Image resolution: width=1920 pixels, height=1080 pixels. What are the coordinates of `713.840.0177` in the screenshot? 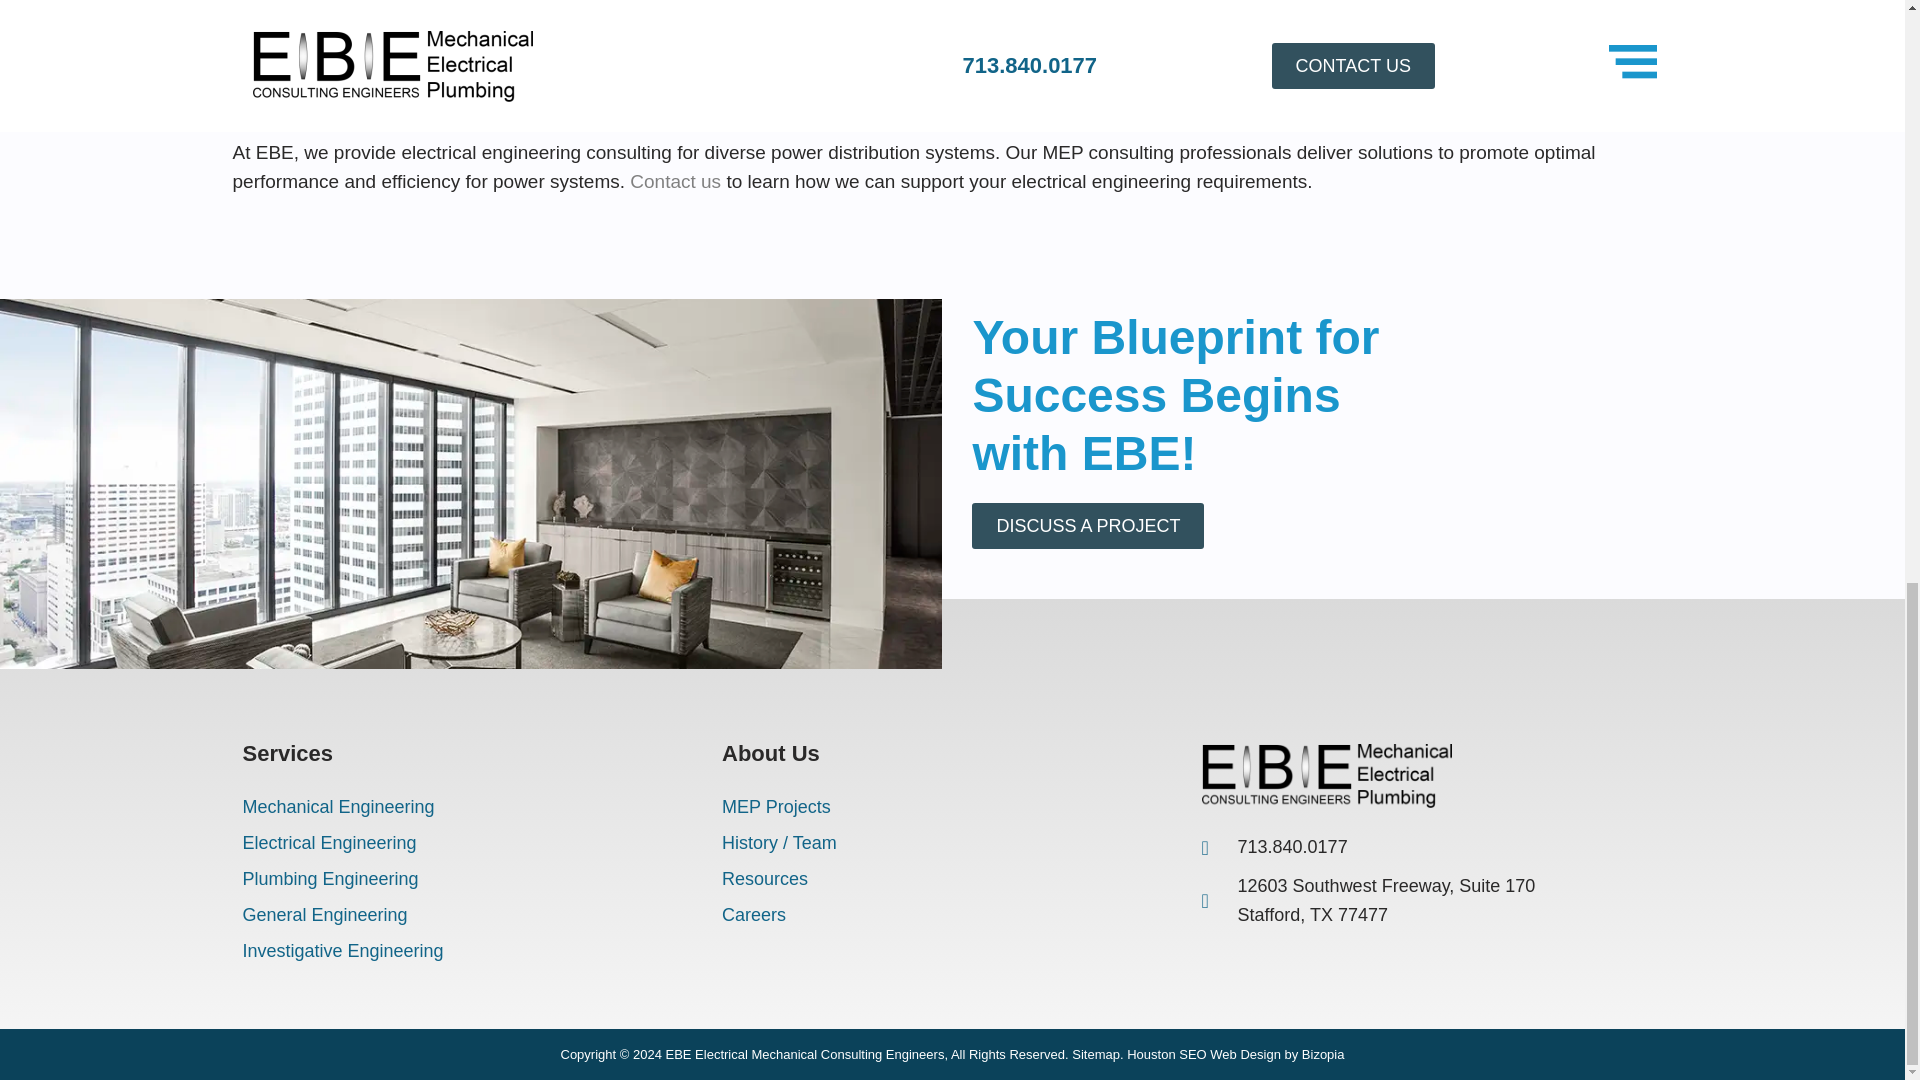 It's located at (1371, 846).